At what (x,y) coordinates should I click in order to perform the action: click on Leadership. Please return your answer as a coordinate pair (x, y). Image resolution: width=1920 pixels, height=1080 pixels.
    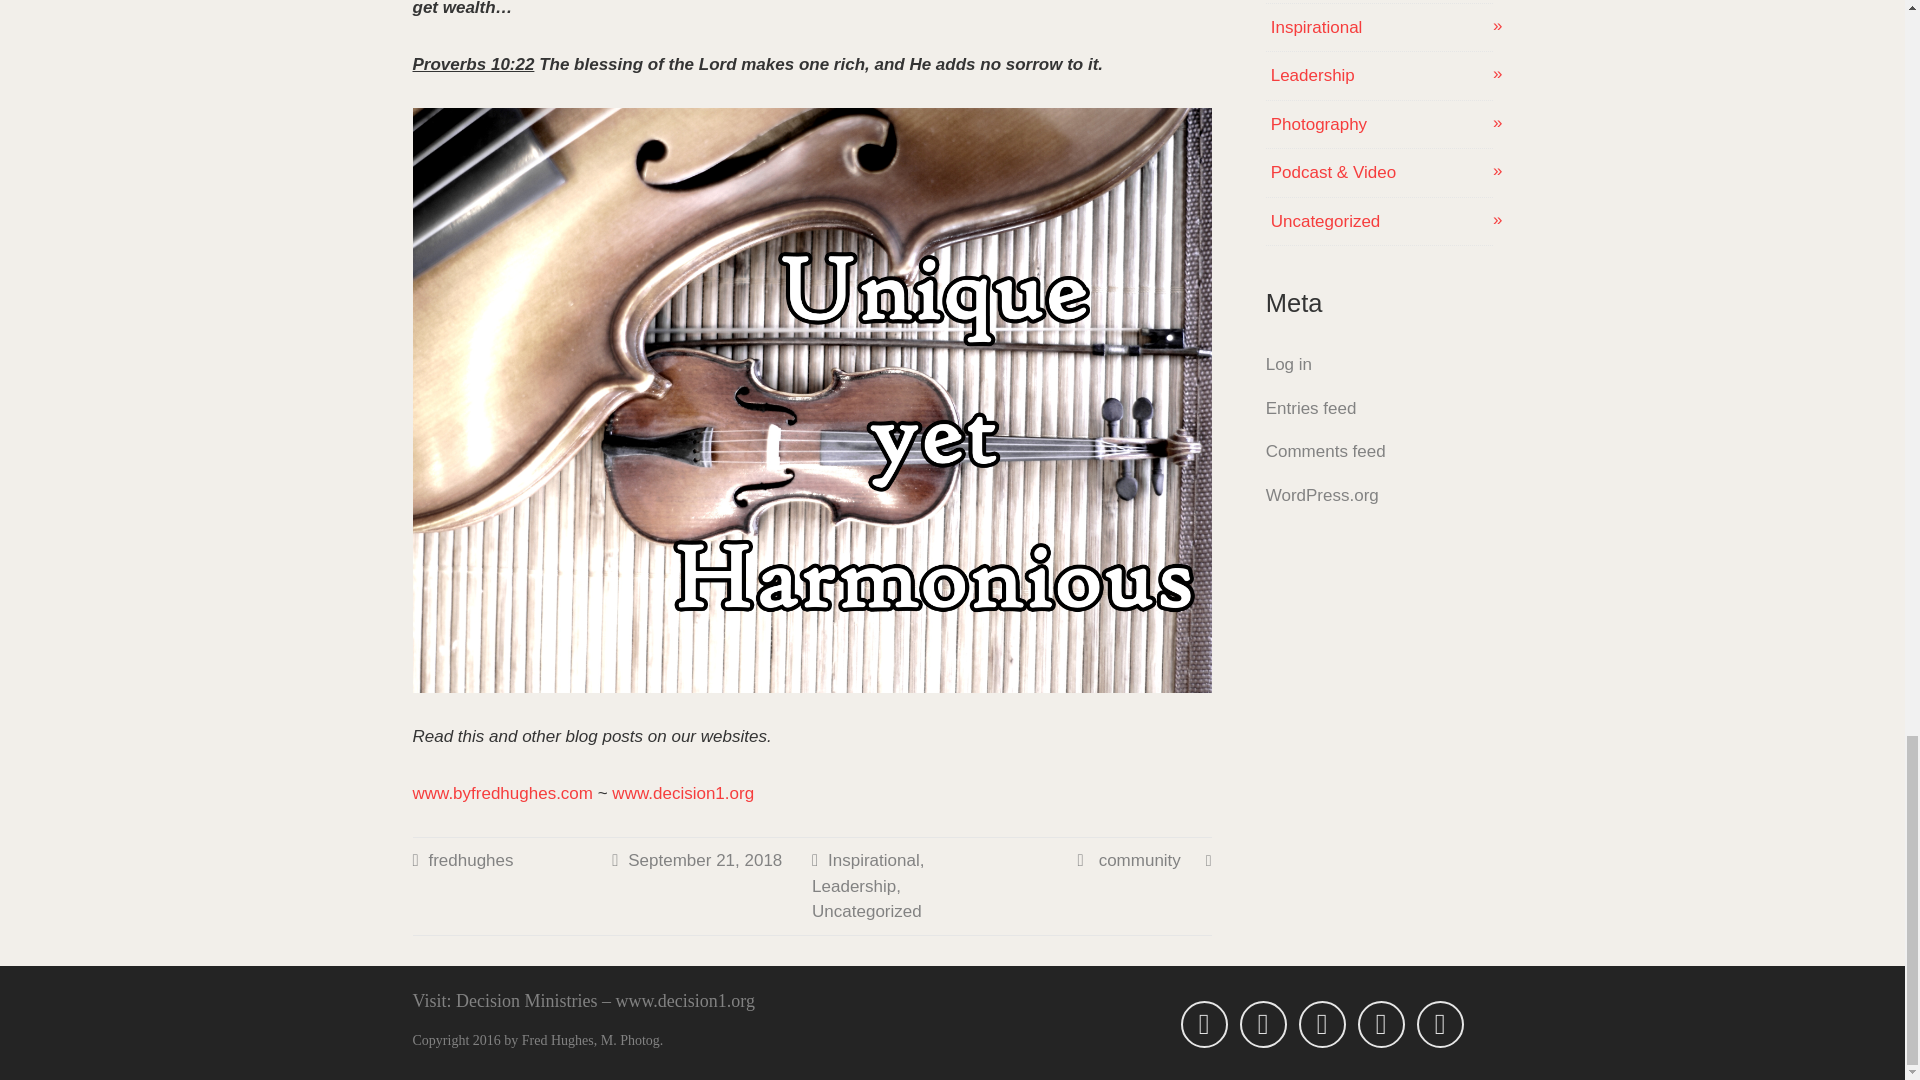
    Looking at the image, I should click on (854, 886).